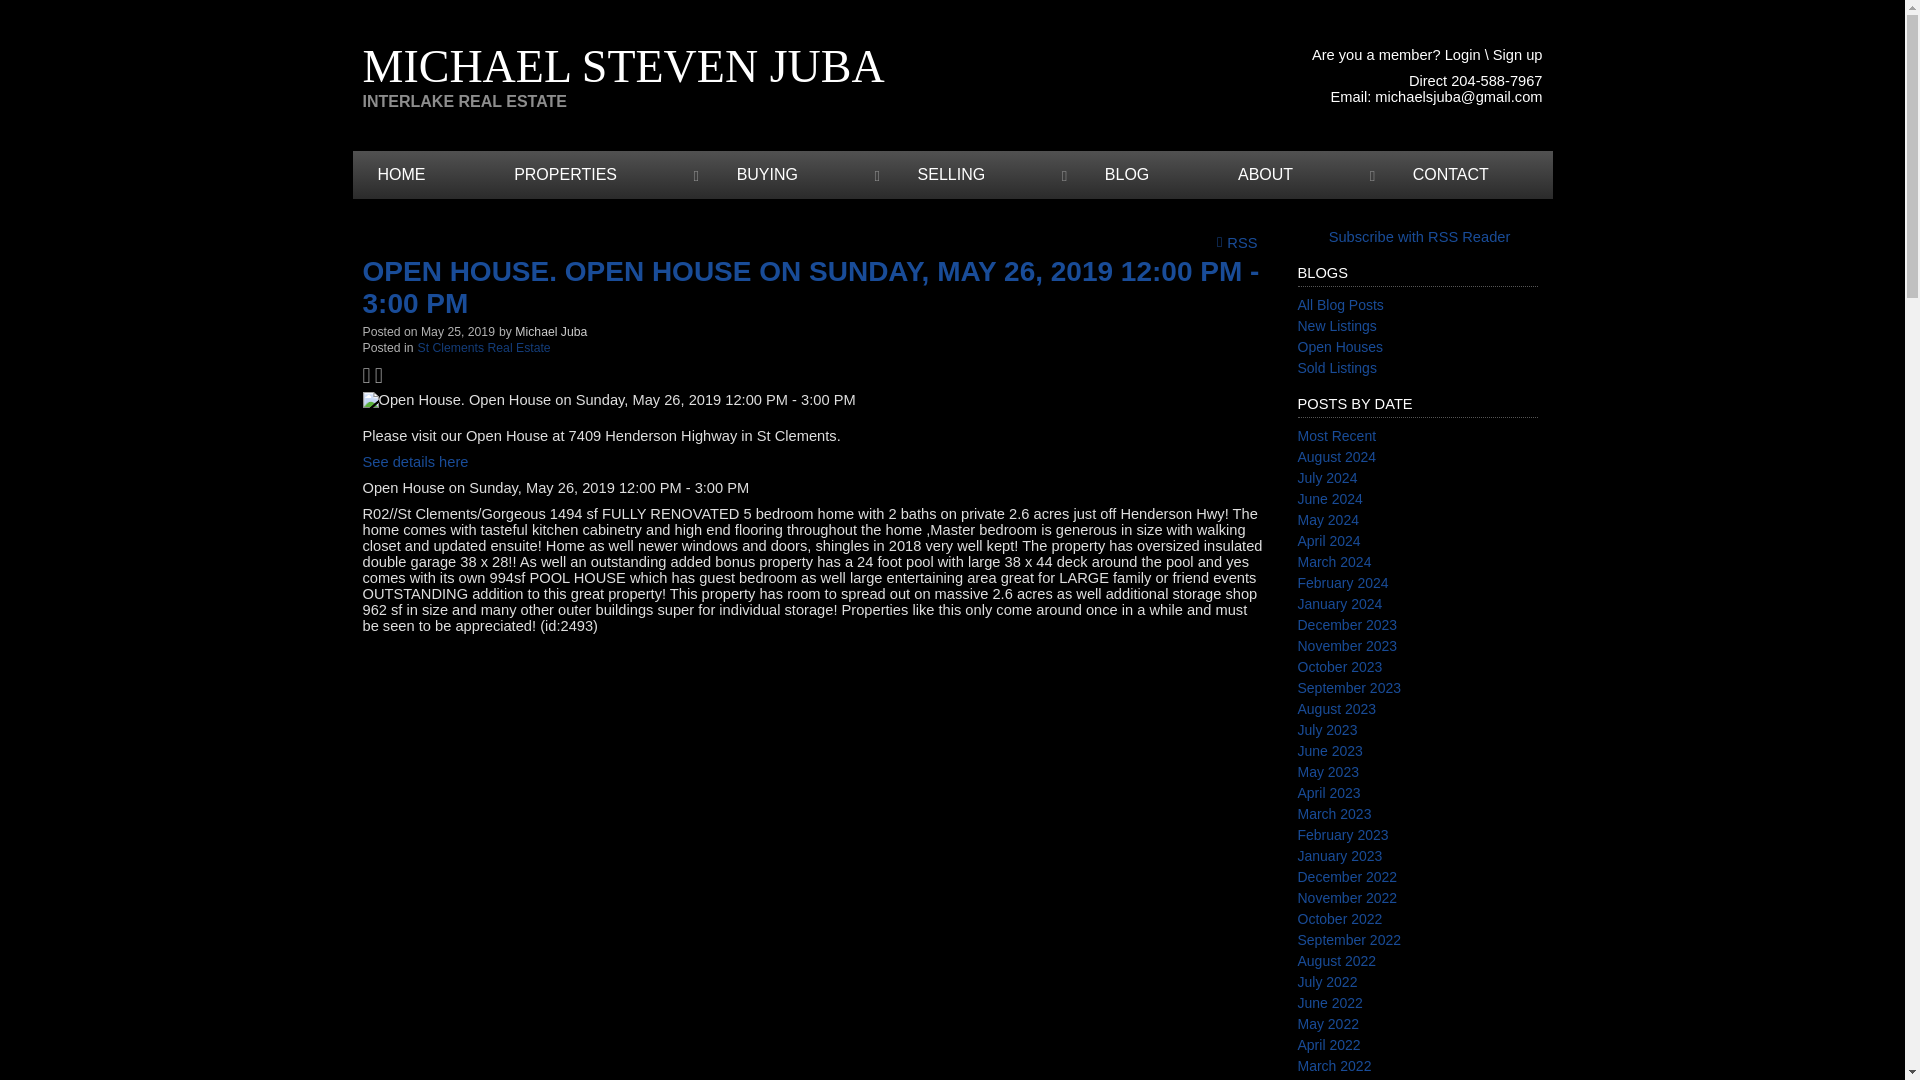  Describe the element at coordinates (1328, 520) in the screenshot. I see `May 2024` at that location.